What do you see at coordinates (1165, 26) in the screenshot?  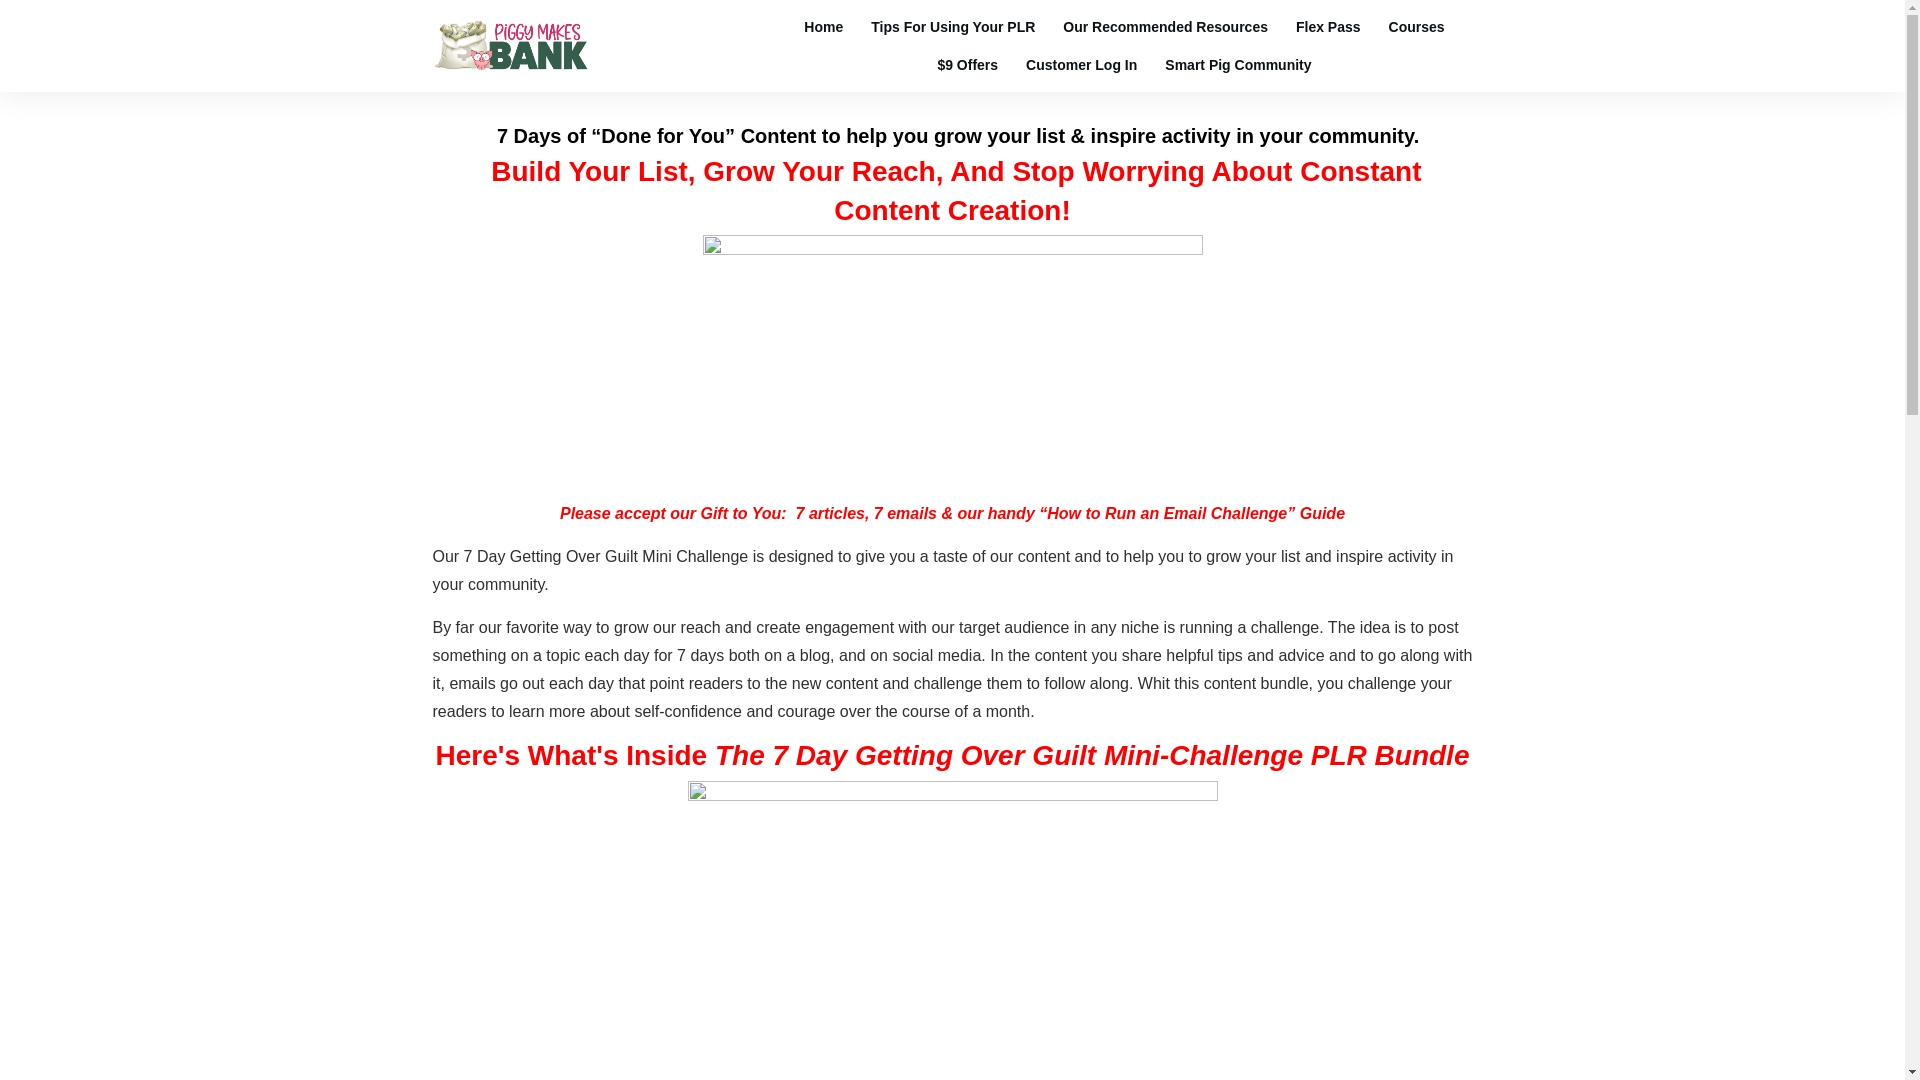 I see `Our Recommended Resources` at bounding box center [1165, 26].